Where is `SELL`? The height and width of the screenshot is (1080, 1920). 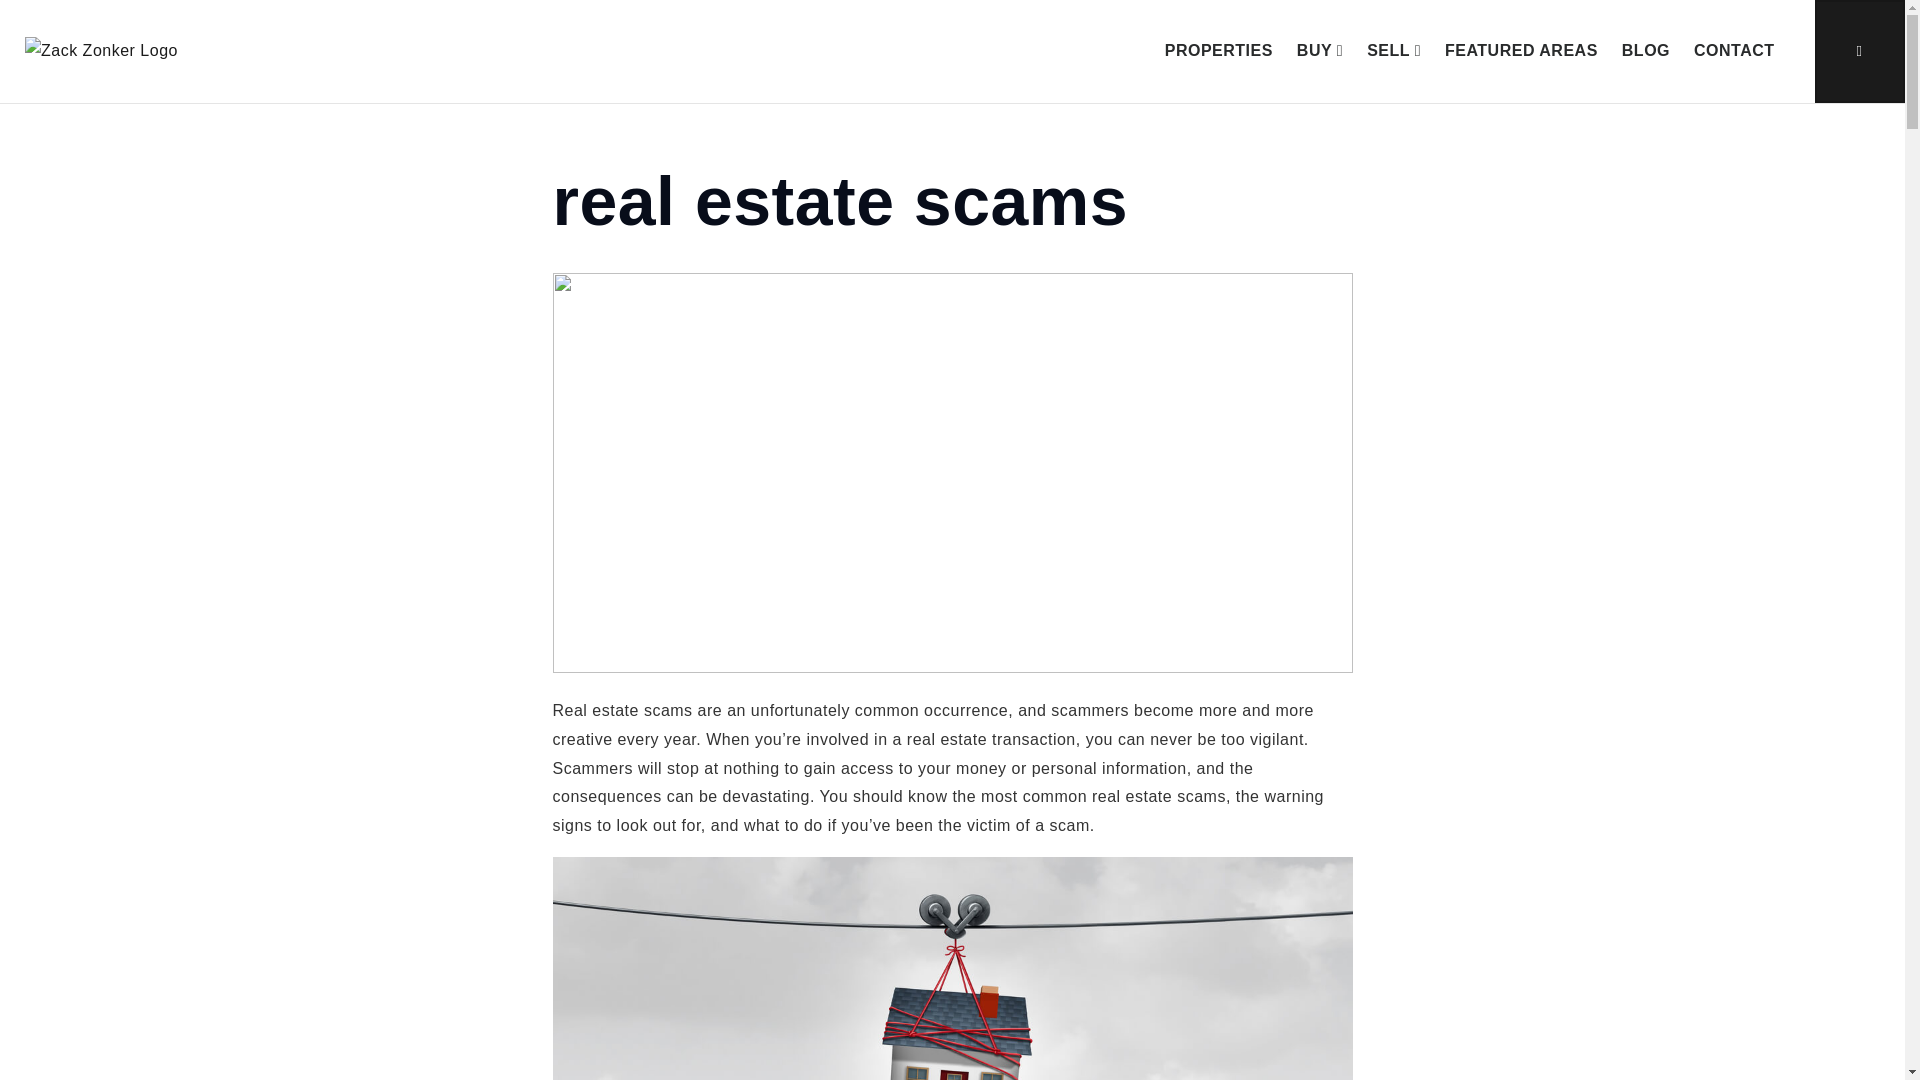
SELL is located at coordinates (1394, 52).